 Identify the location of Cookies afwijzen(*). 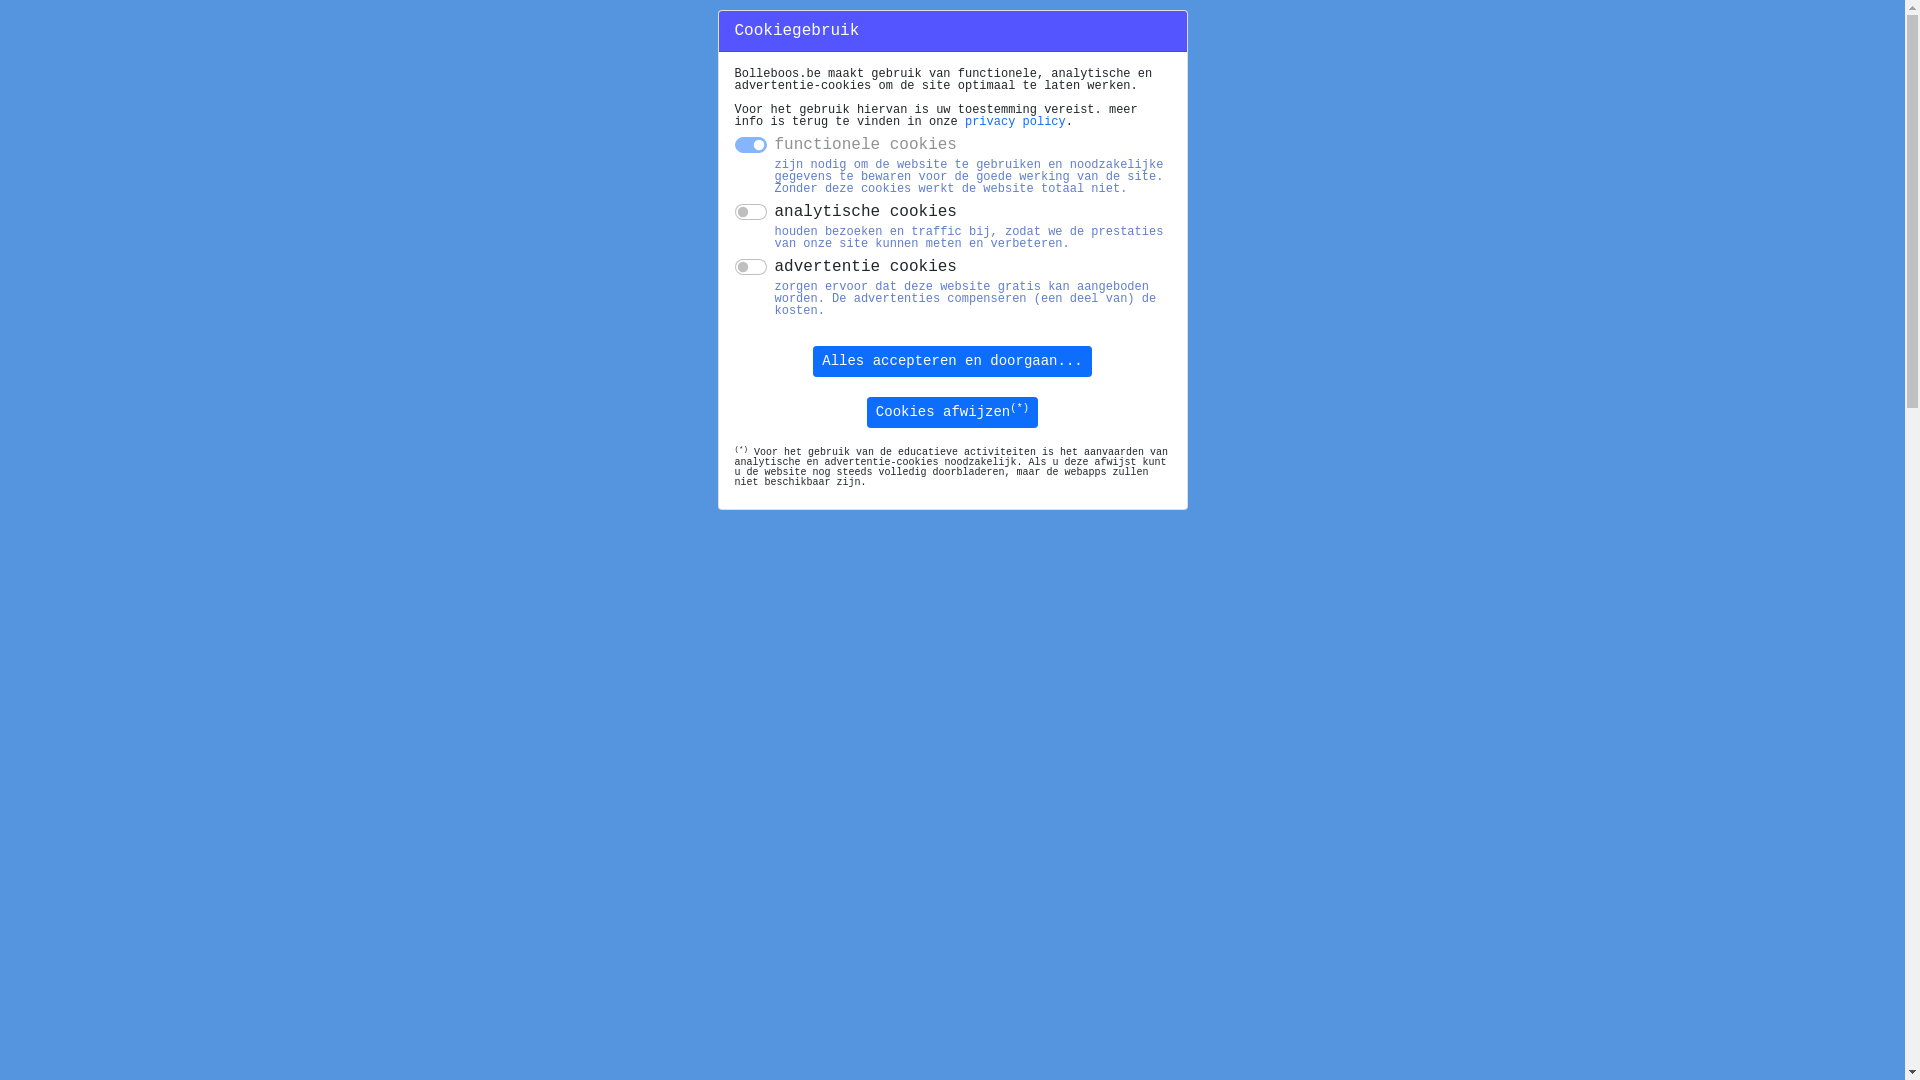
(952, 412).